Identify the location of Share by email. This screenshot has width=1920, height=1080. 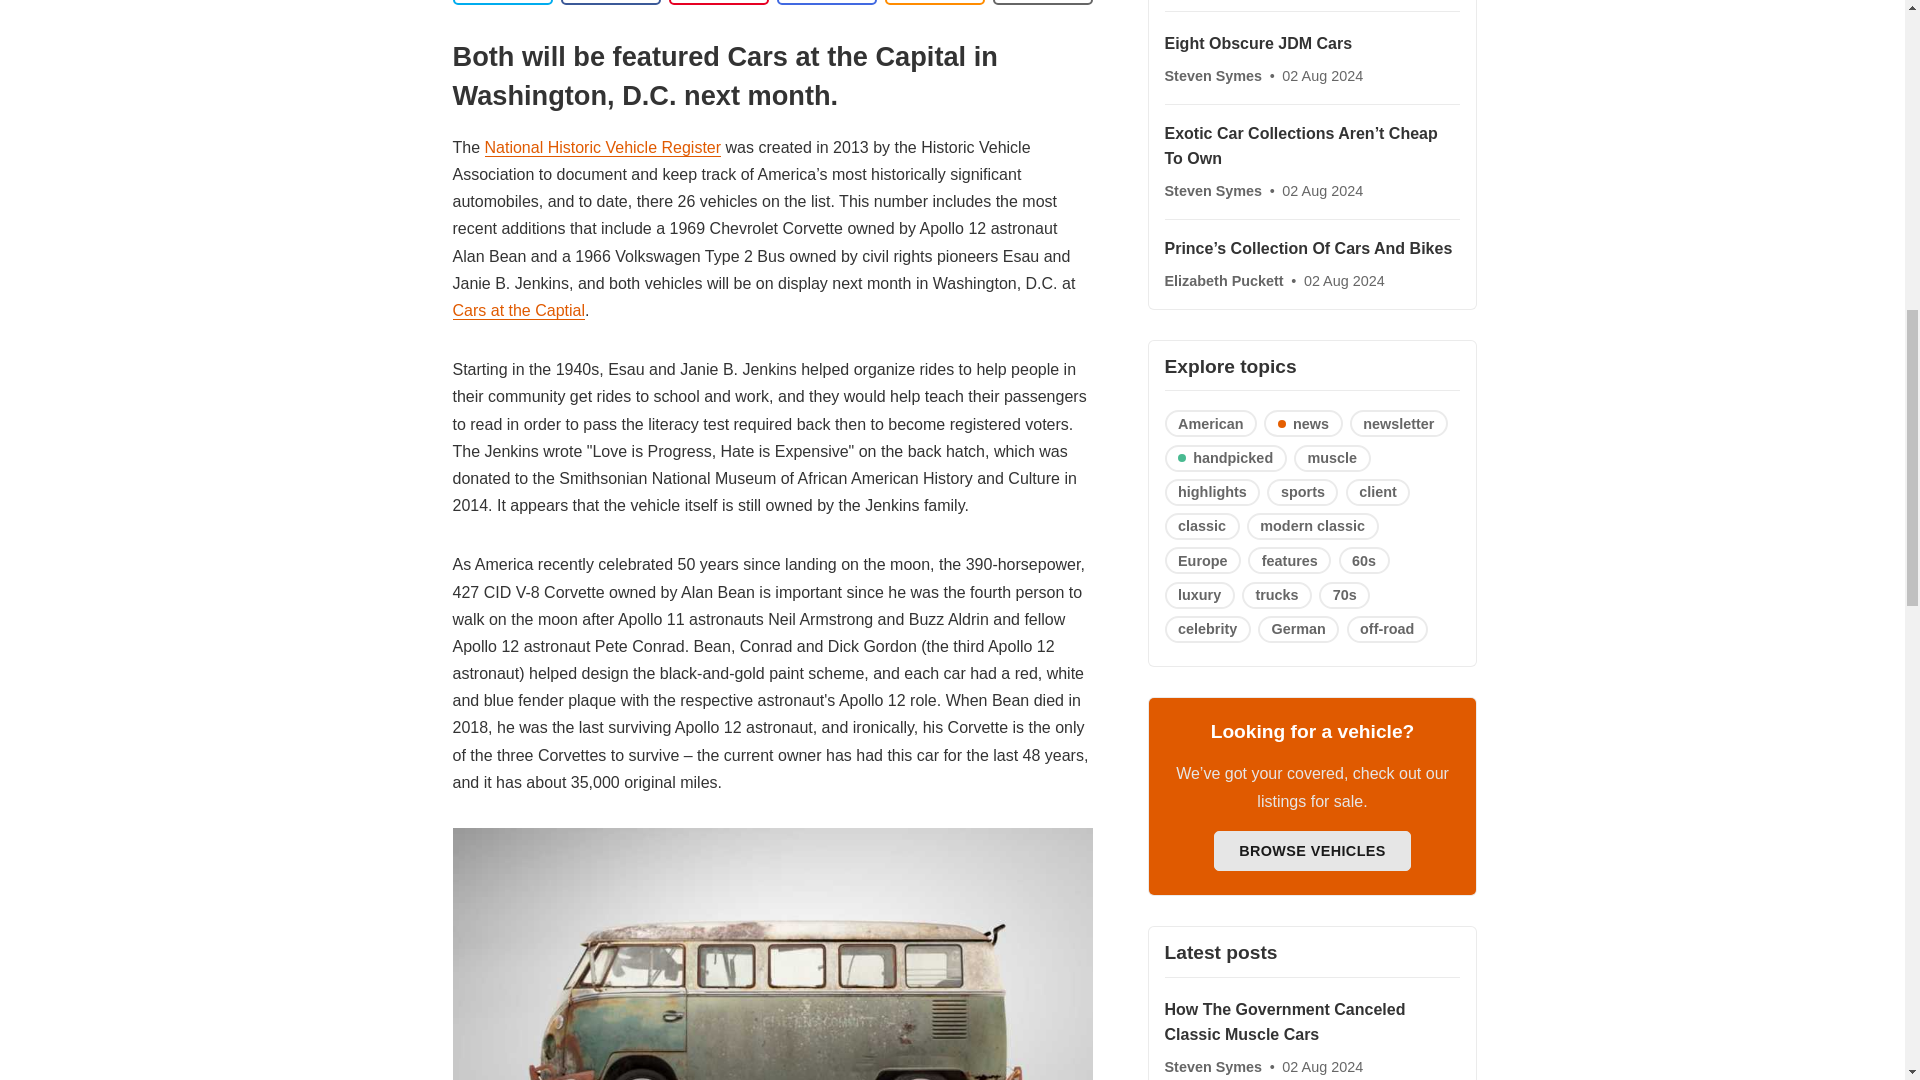
(825, 2).